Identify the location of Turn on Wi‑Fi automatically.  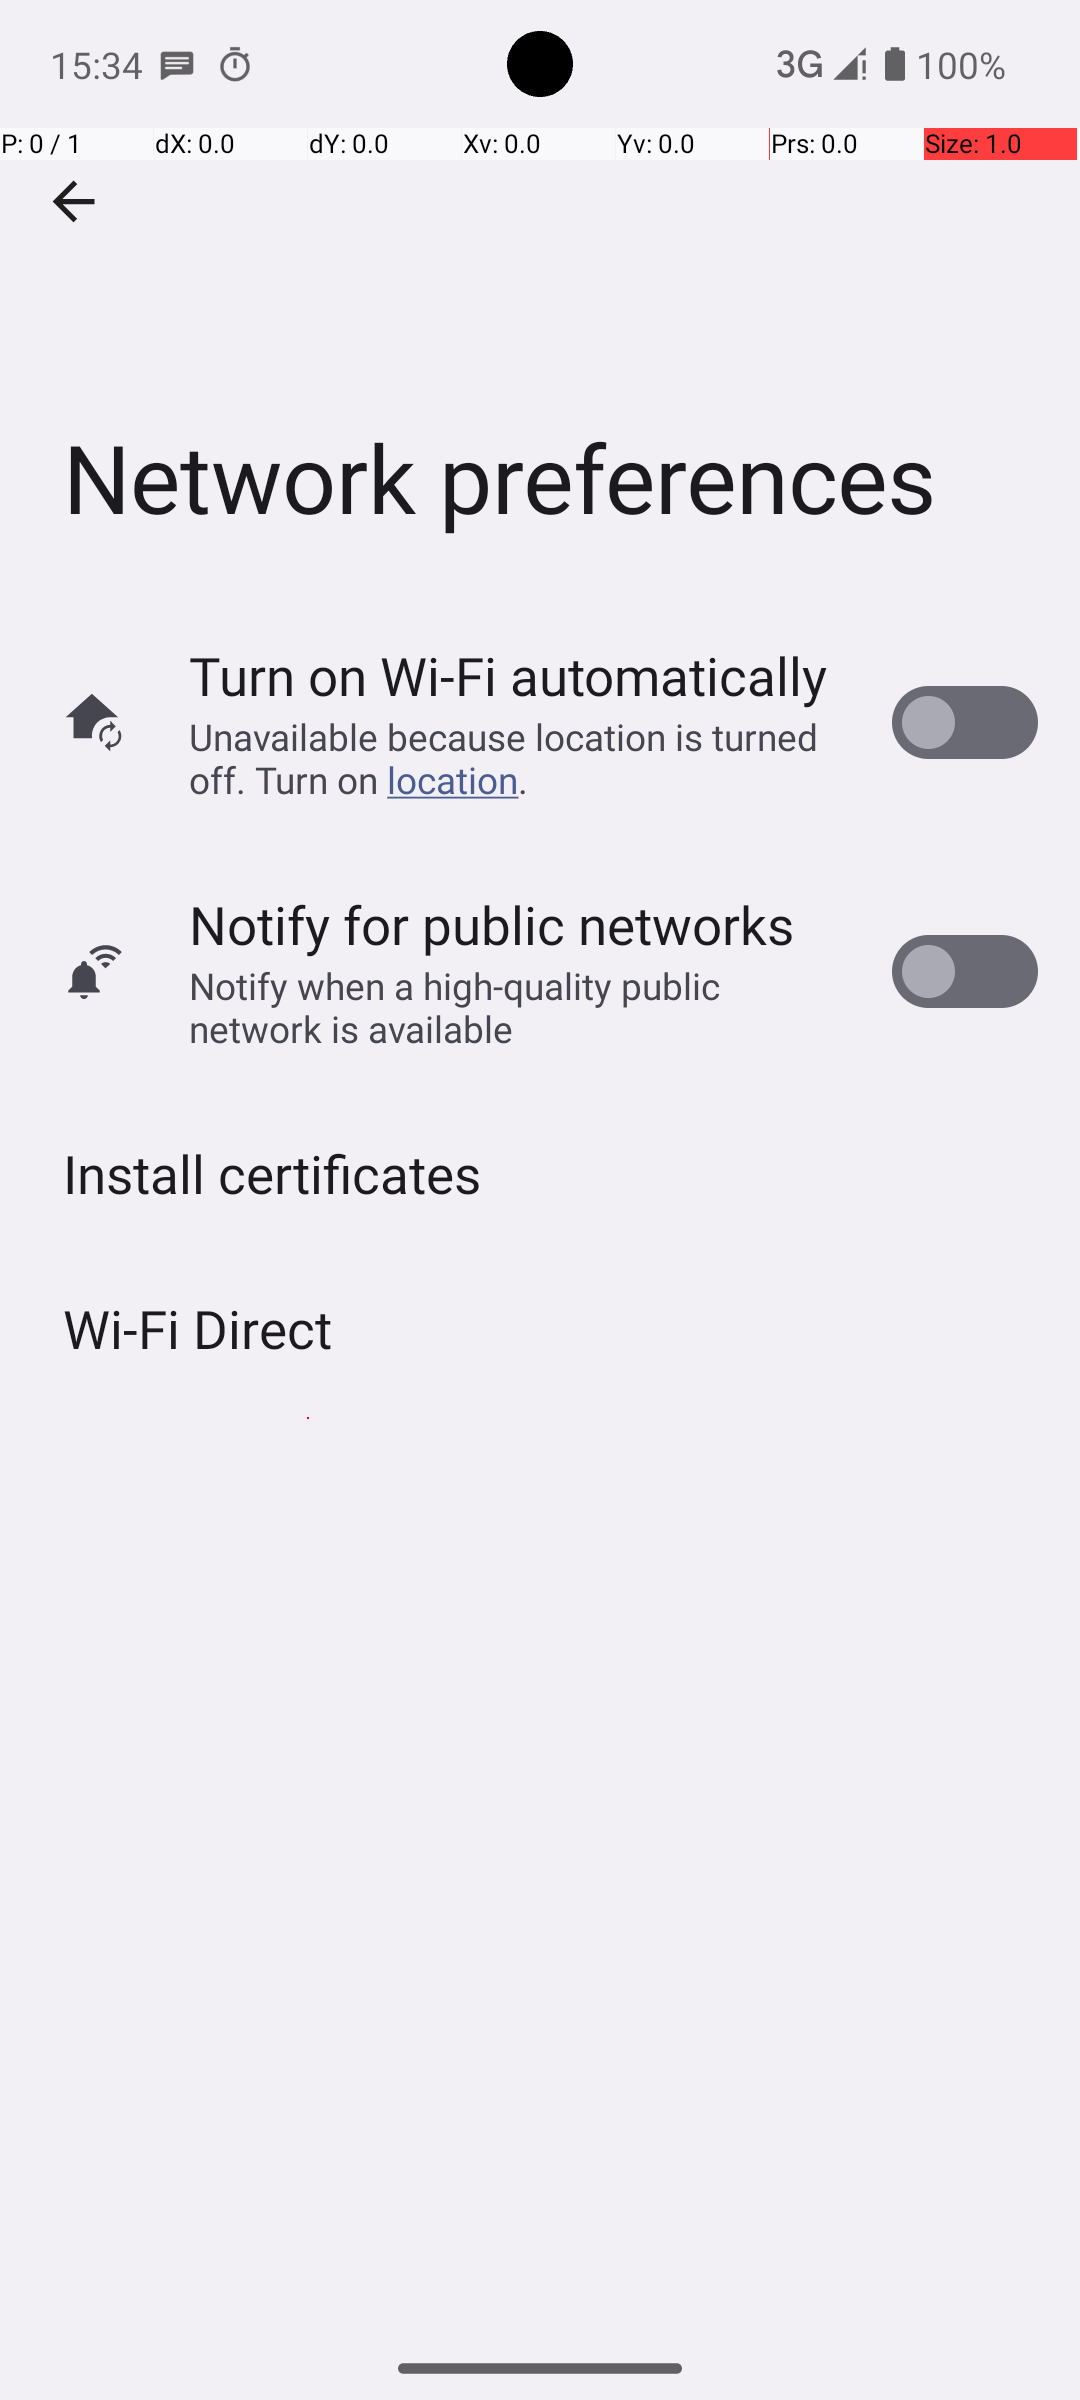
(508, 676).